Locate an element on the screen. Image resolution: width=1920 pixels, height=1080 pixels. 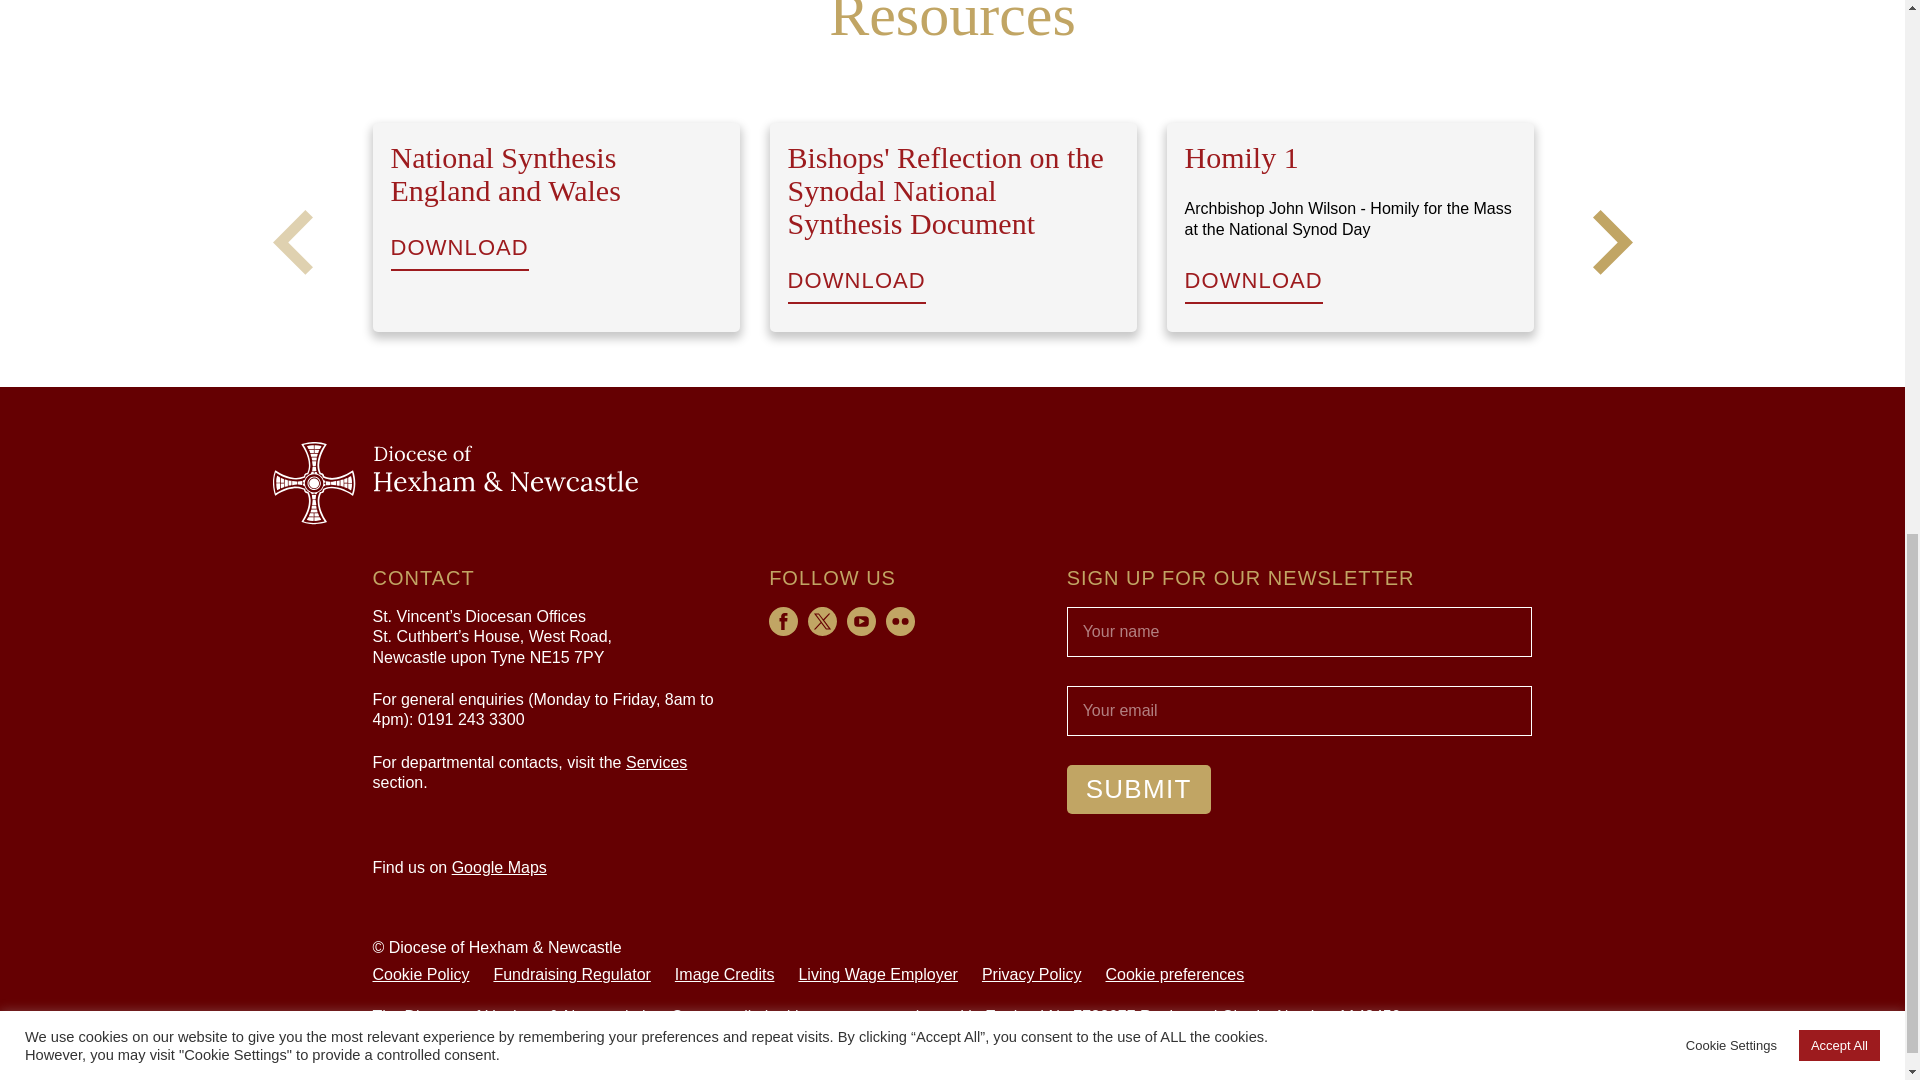
Submit is located at coordinates (1139, 789).